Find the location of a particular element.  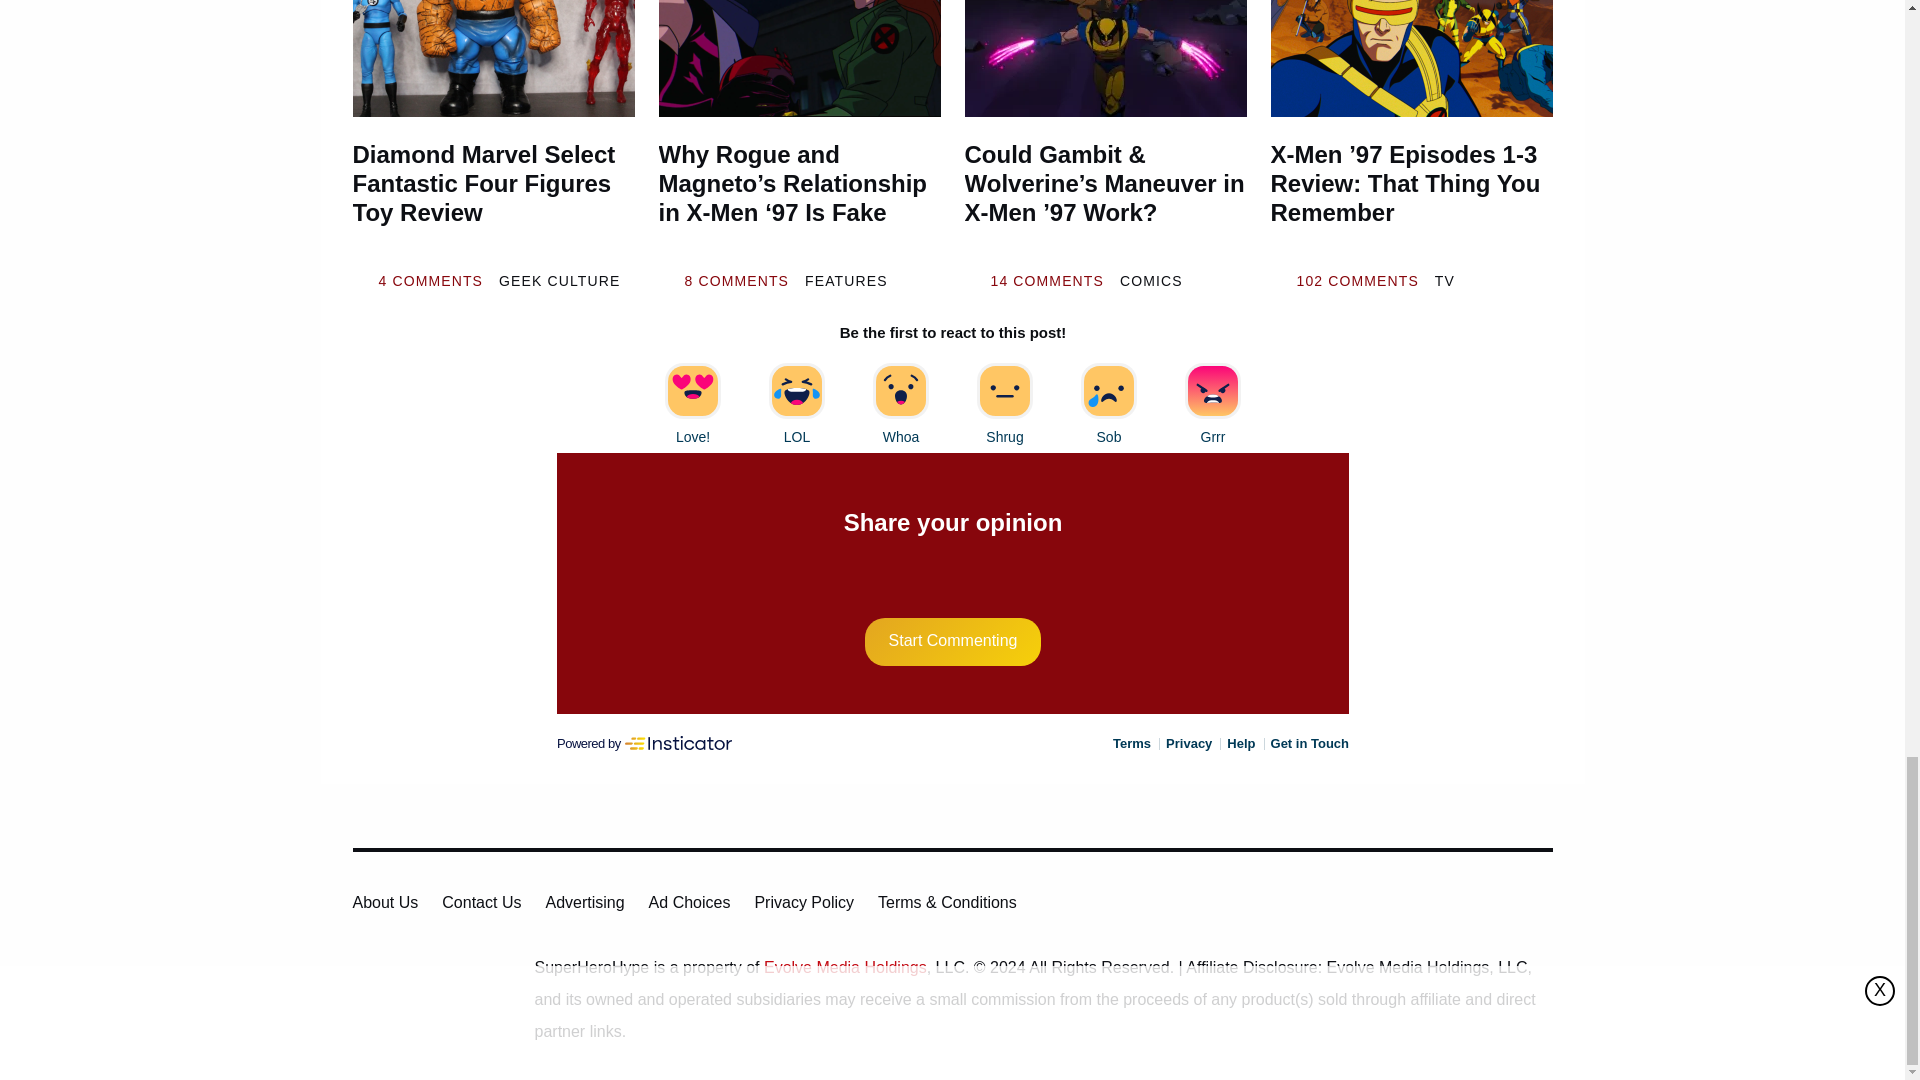

Diamond Marvel Select Fantastic Four Figures Toy Review is located at coordinates (492, 198).